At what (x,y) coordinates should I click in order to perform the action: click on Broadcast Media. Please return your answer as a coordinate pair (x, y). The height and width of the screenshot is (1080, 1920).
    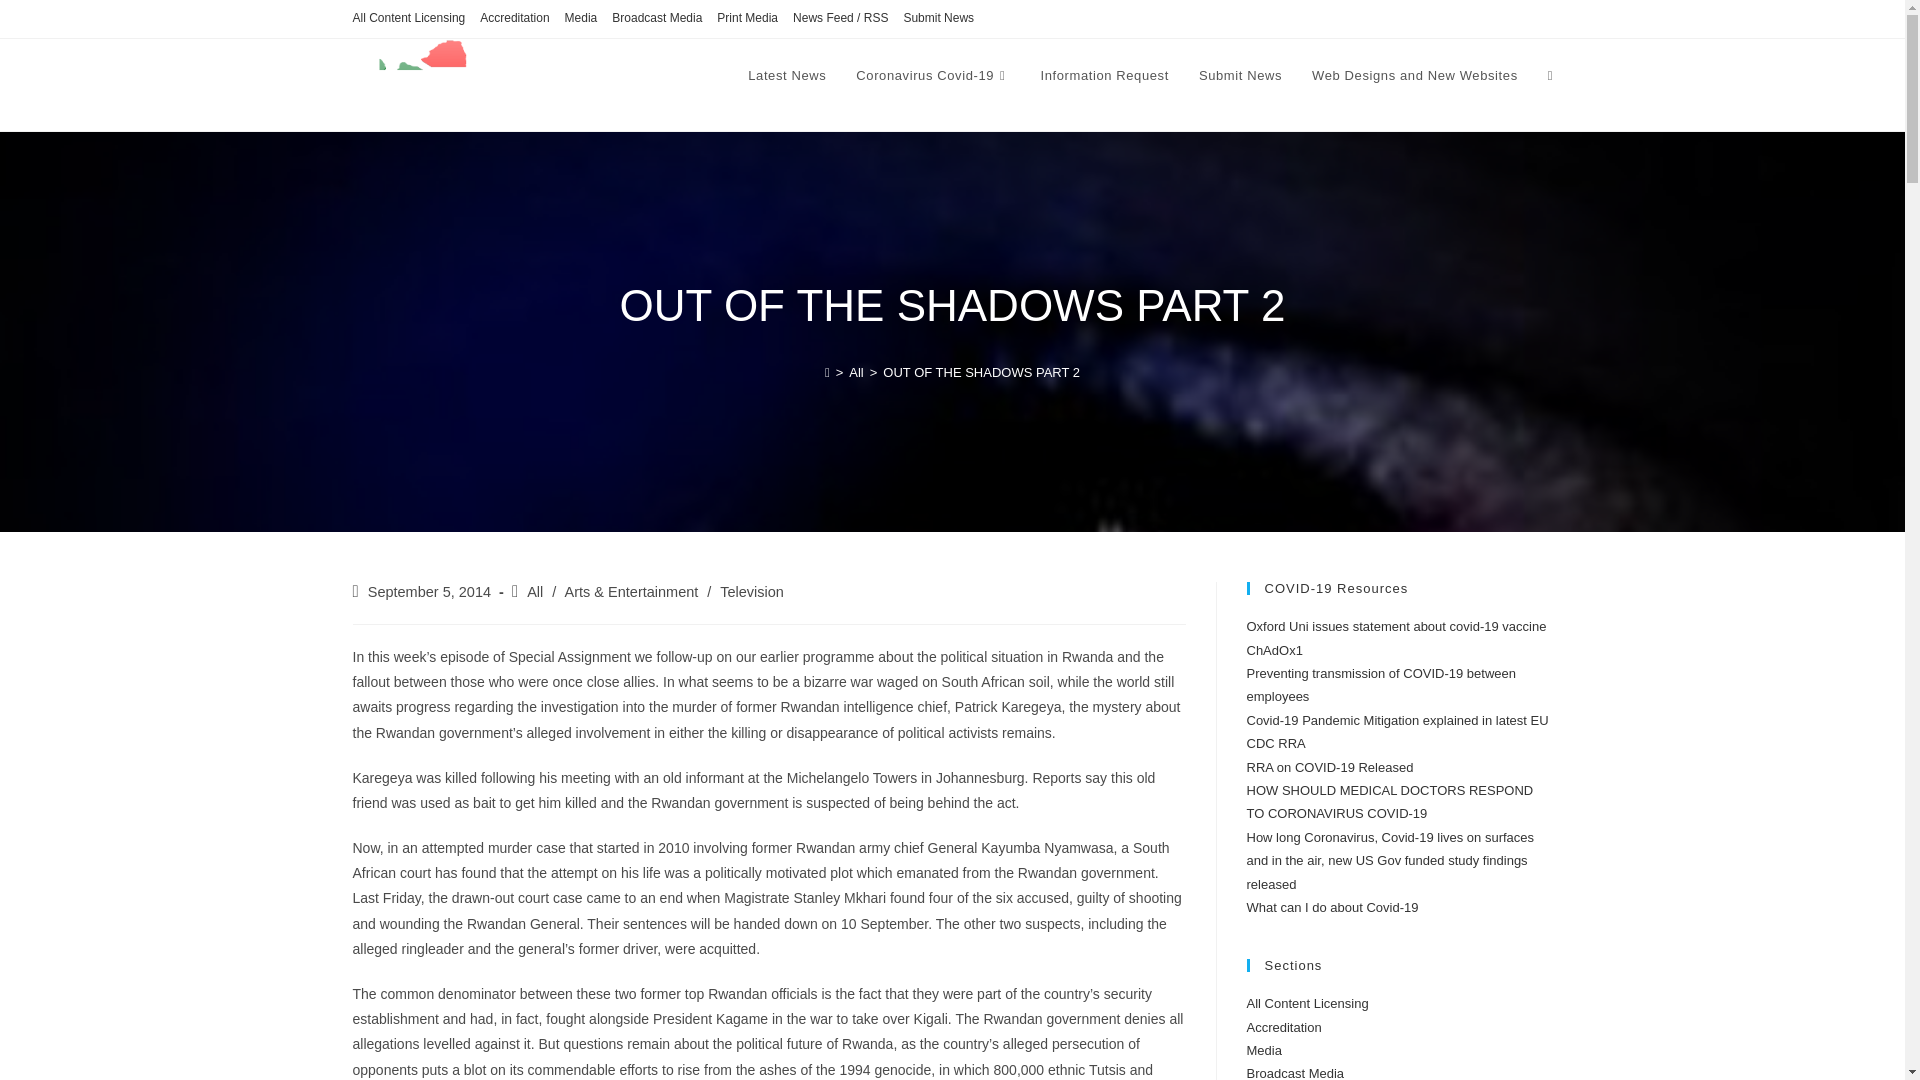
    Looking at the image, I should click on (657, 18).